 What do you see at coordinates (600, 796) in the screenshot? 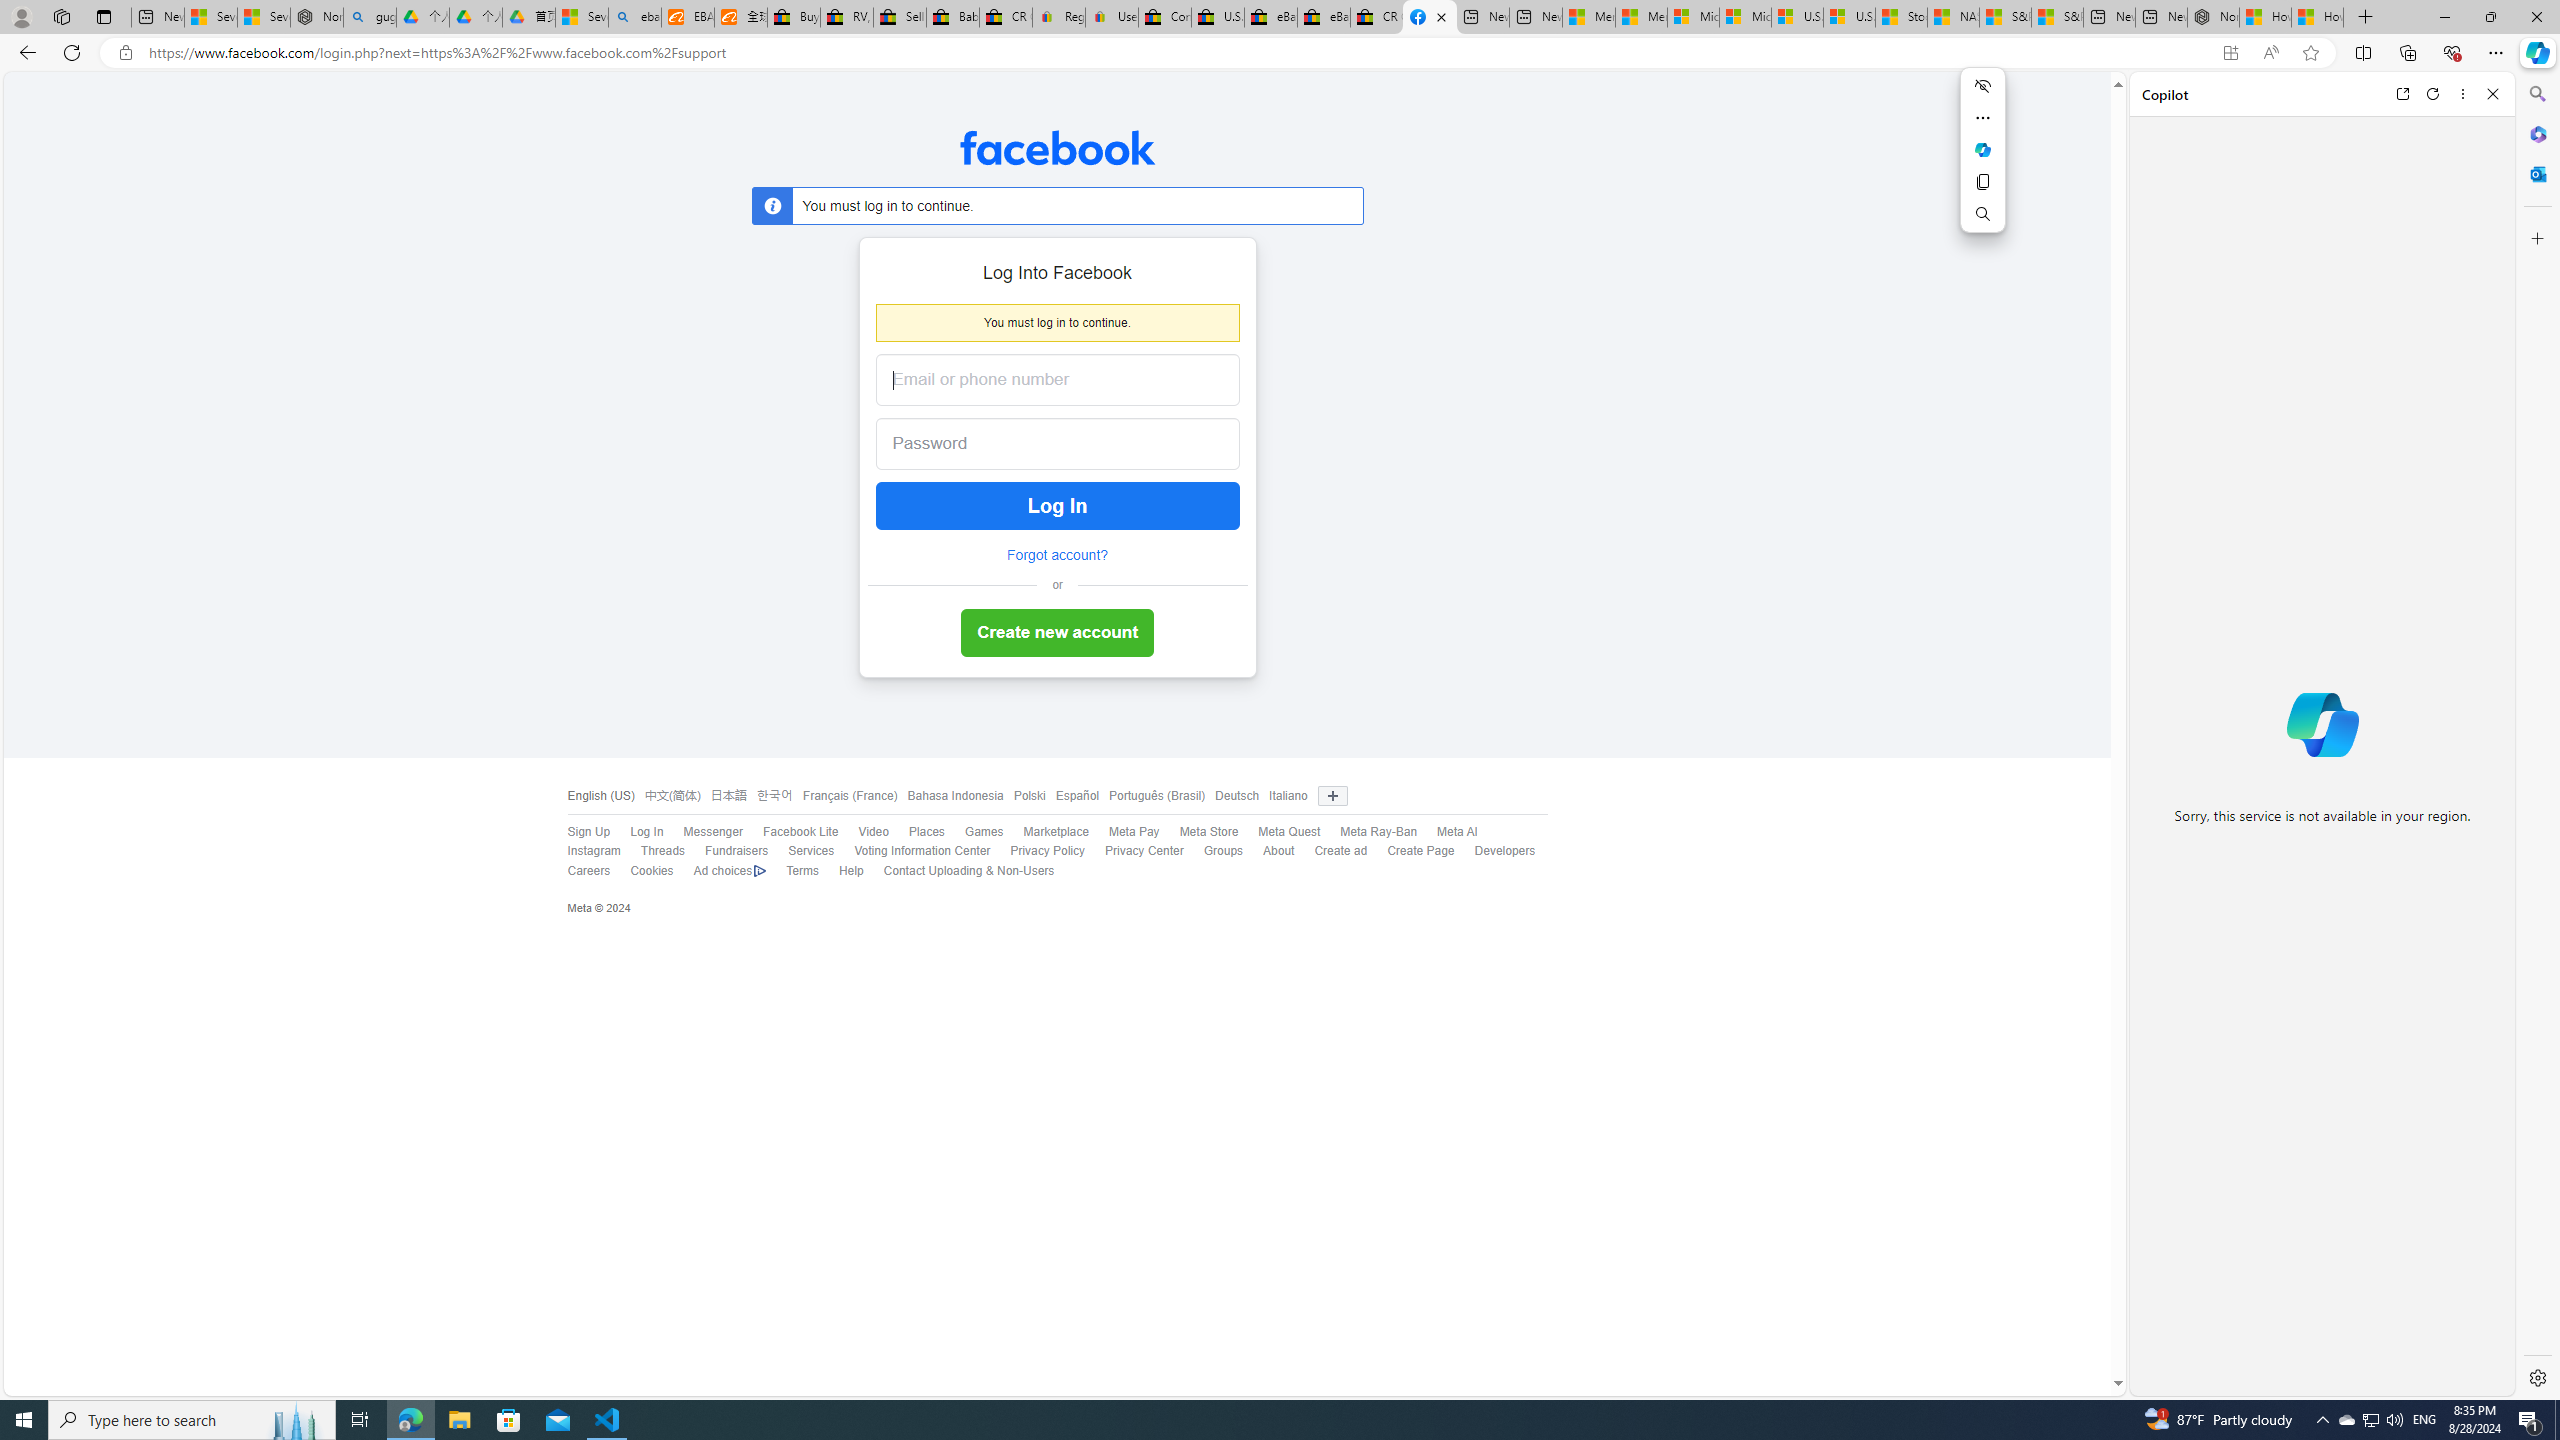
I see `English (US)` at bounding box center [600, 796].